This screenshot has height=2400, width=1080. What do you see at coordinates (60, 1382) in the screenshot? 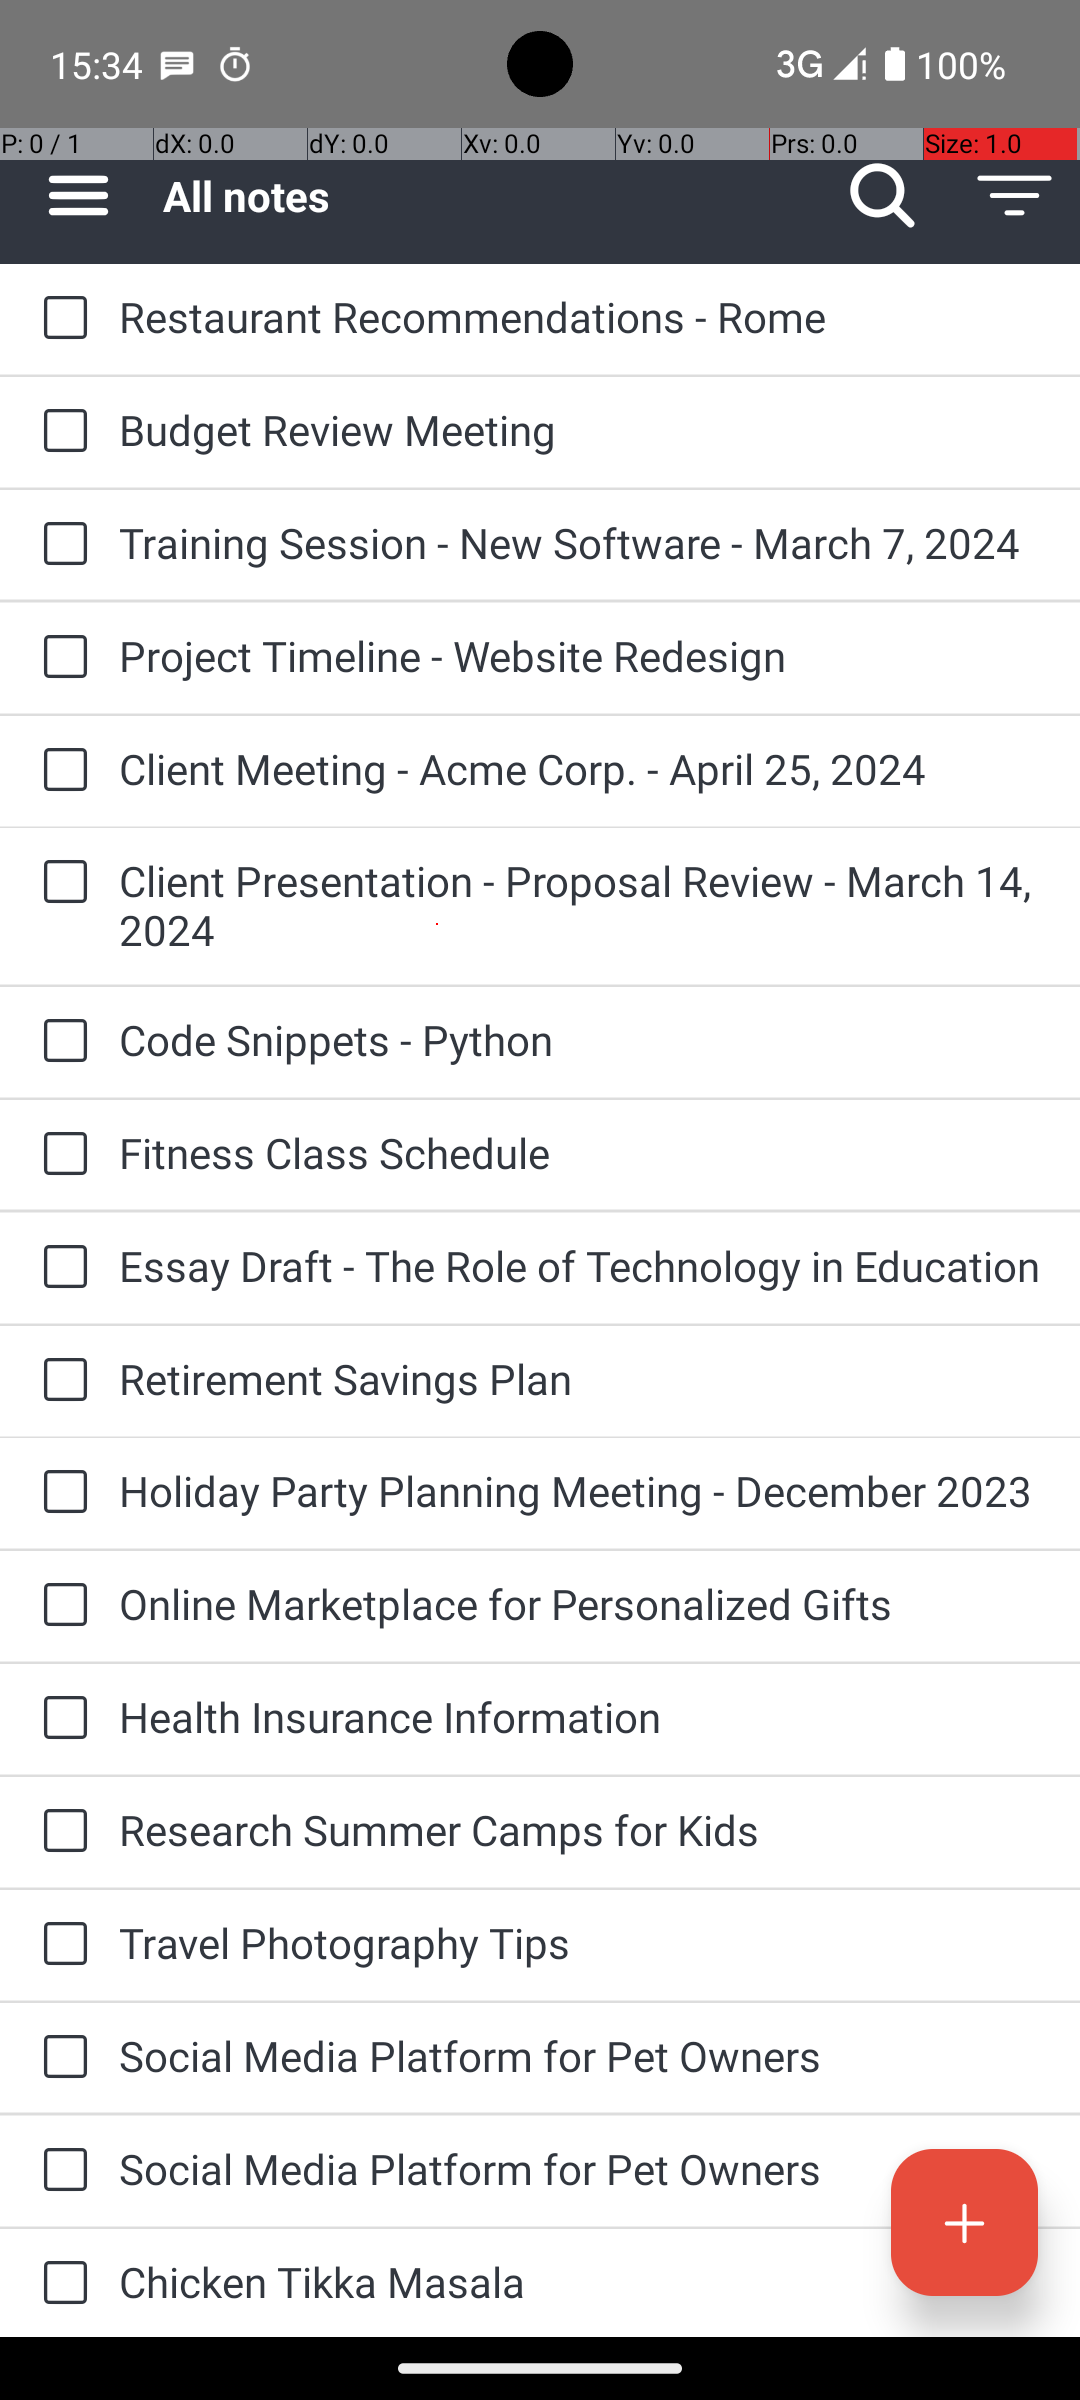
I see `to-do: Retirement Savings Plan` at bounding box center [60, 1382].